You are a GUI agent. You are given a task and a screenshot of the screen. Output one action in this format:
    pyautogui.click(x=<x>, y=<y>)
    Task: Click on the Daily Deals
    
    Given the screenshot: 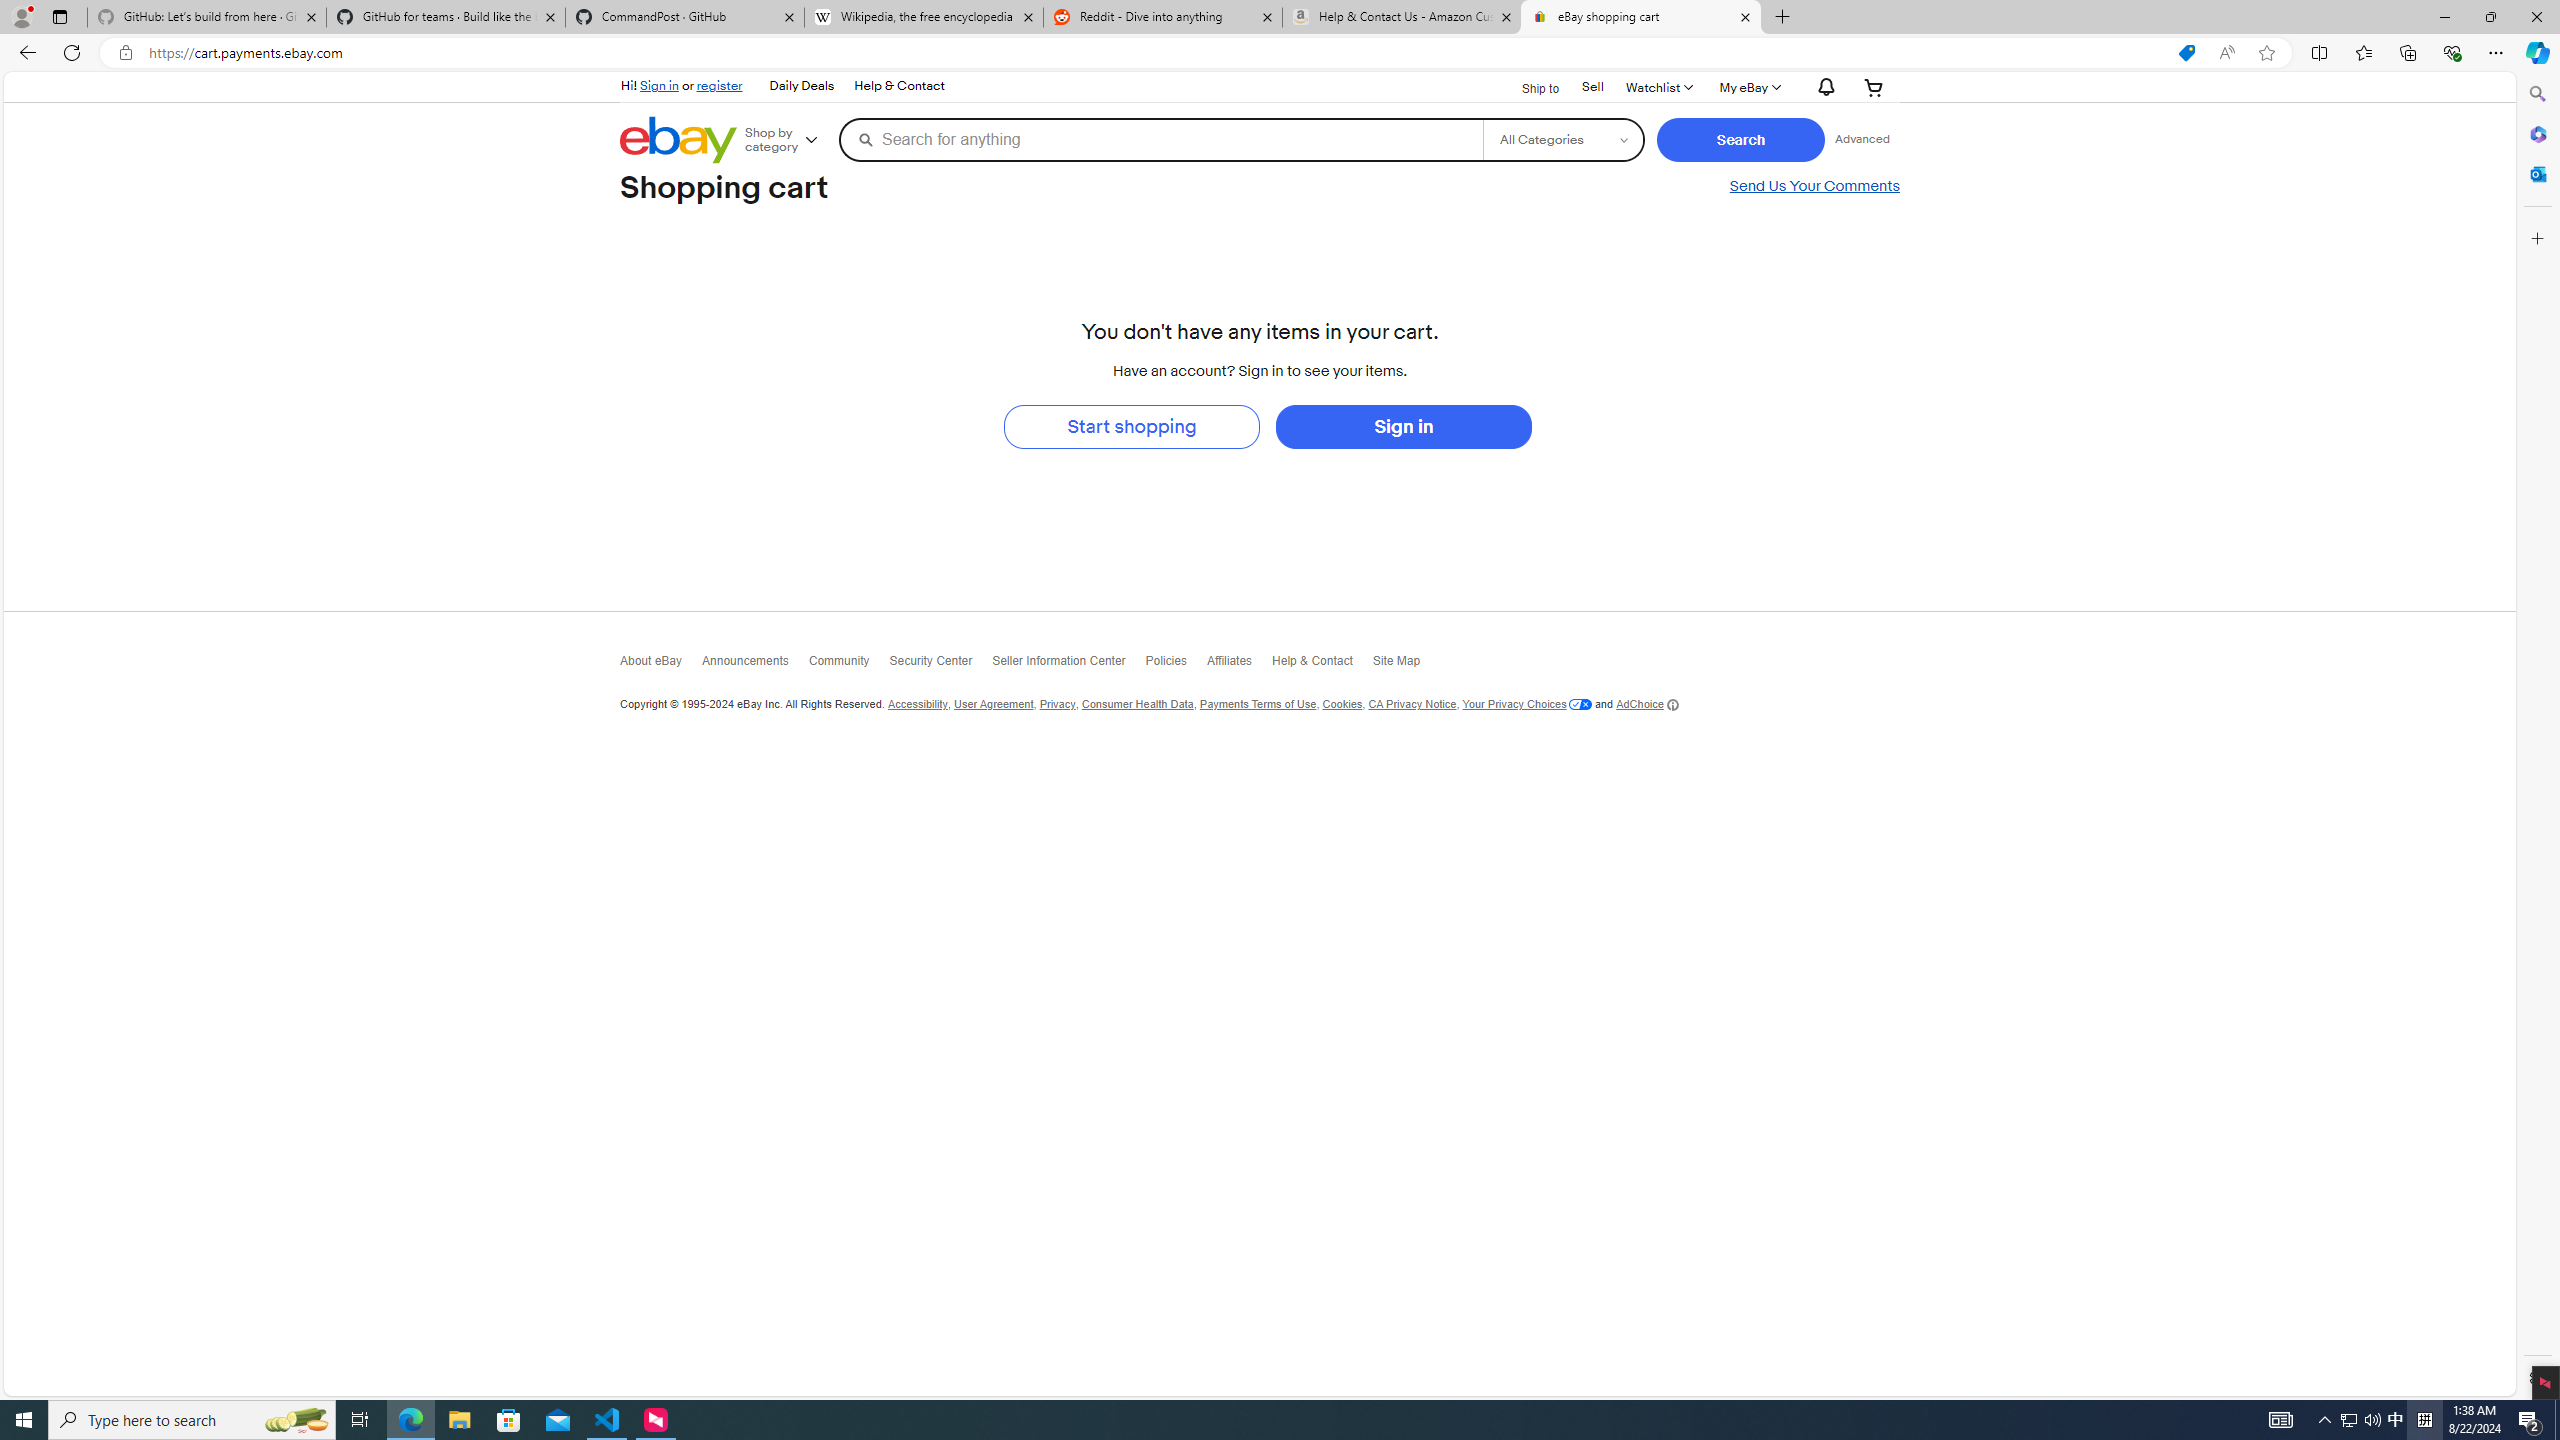 What is the action you would take?
    pyautogui.click(x=801, y=86)
    